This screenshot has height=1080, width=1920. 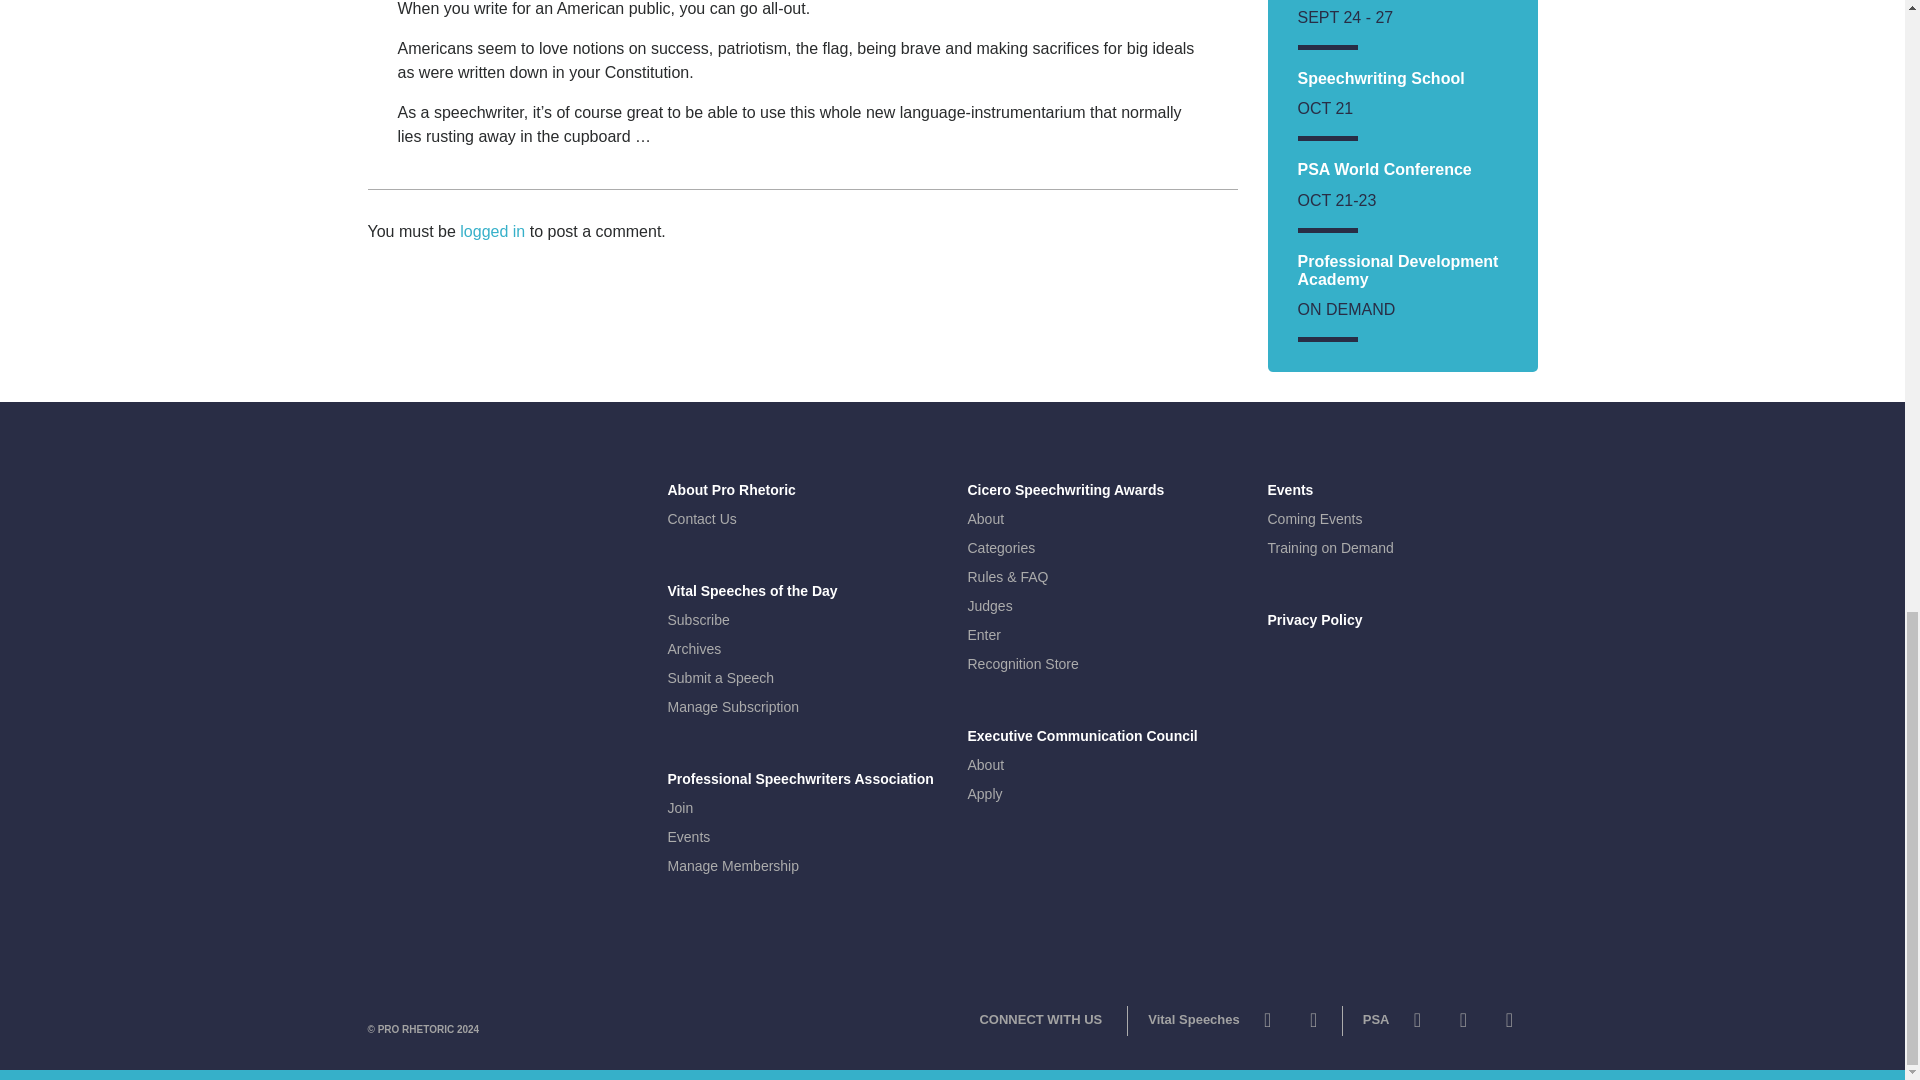 I want to click on Facebook, so click(x=1314, y=1024).